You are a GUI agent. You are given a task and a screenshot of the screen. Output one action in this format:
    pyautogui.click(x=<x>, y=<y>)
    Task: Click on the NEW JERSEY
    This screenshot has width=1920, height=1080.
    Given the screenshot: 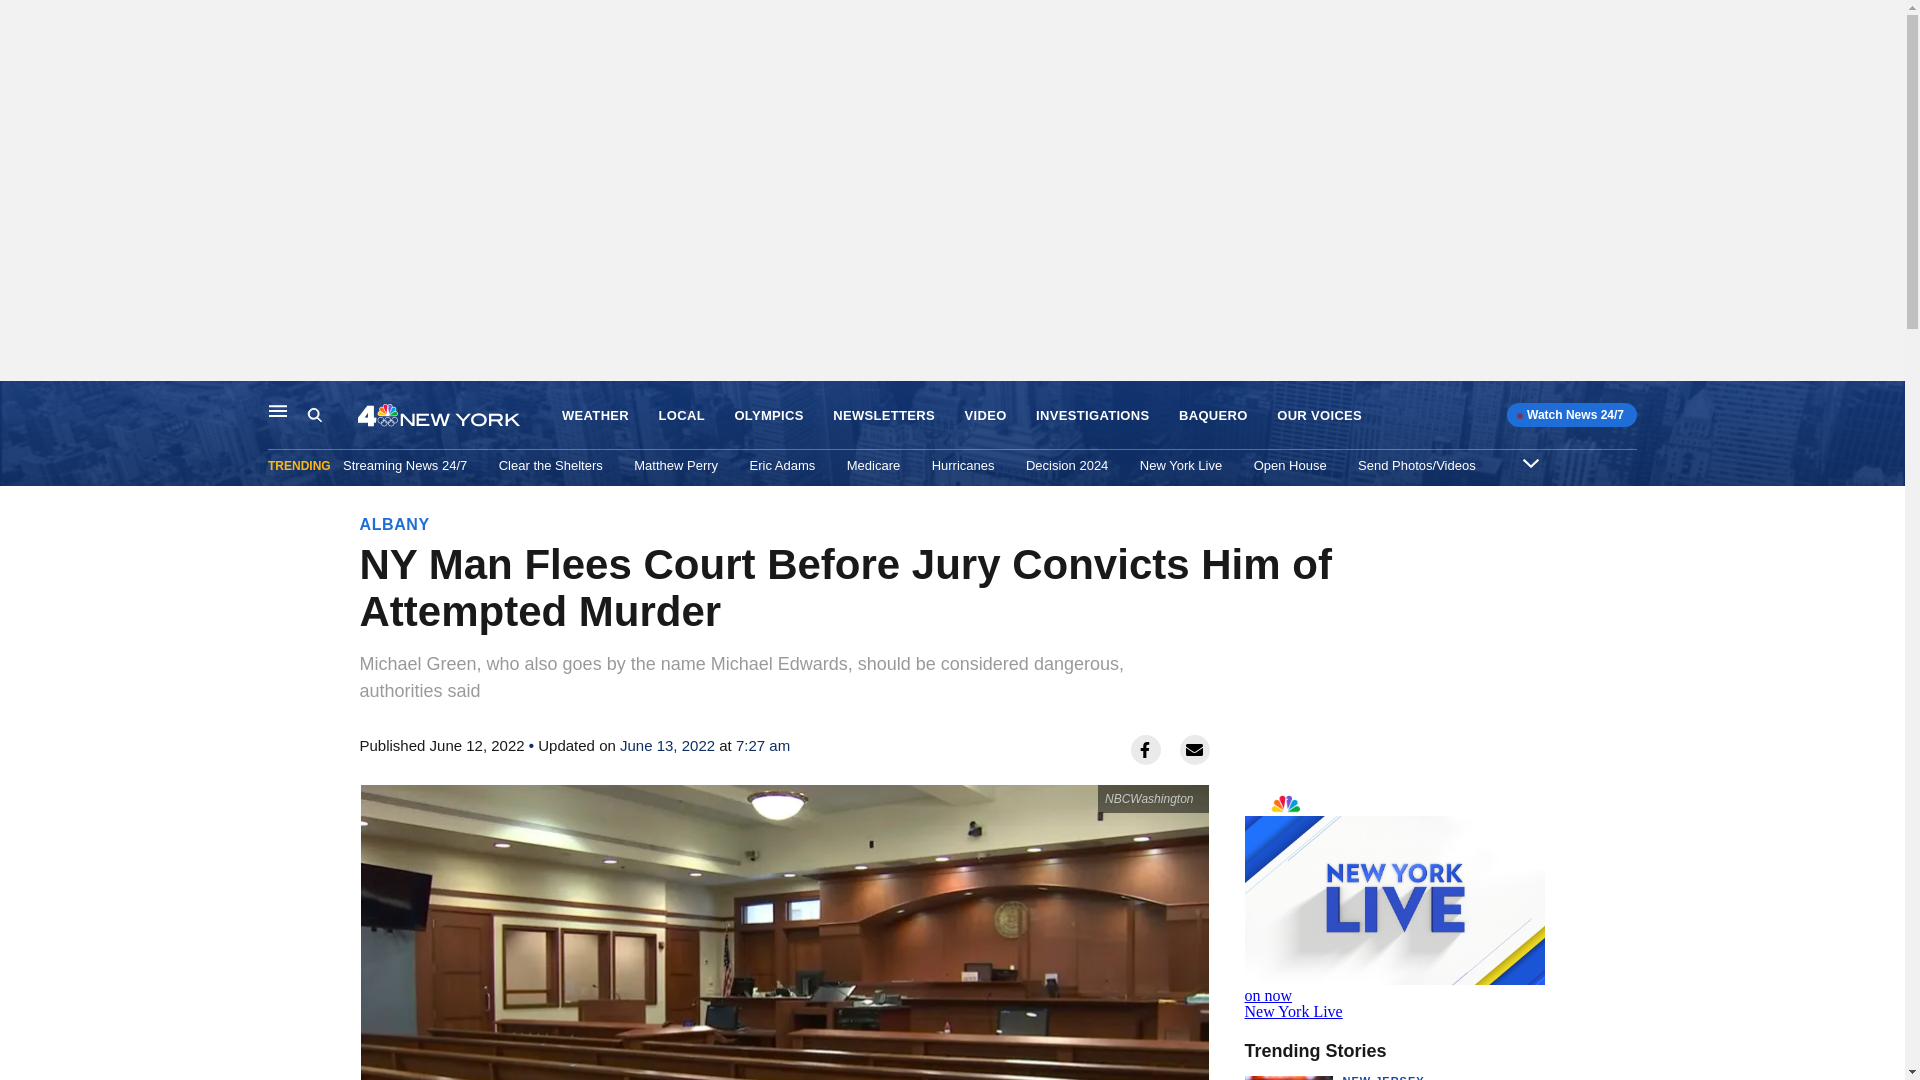 What is the action you would take?
    pyautogui.click(x=278, y=410)
    